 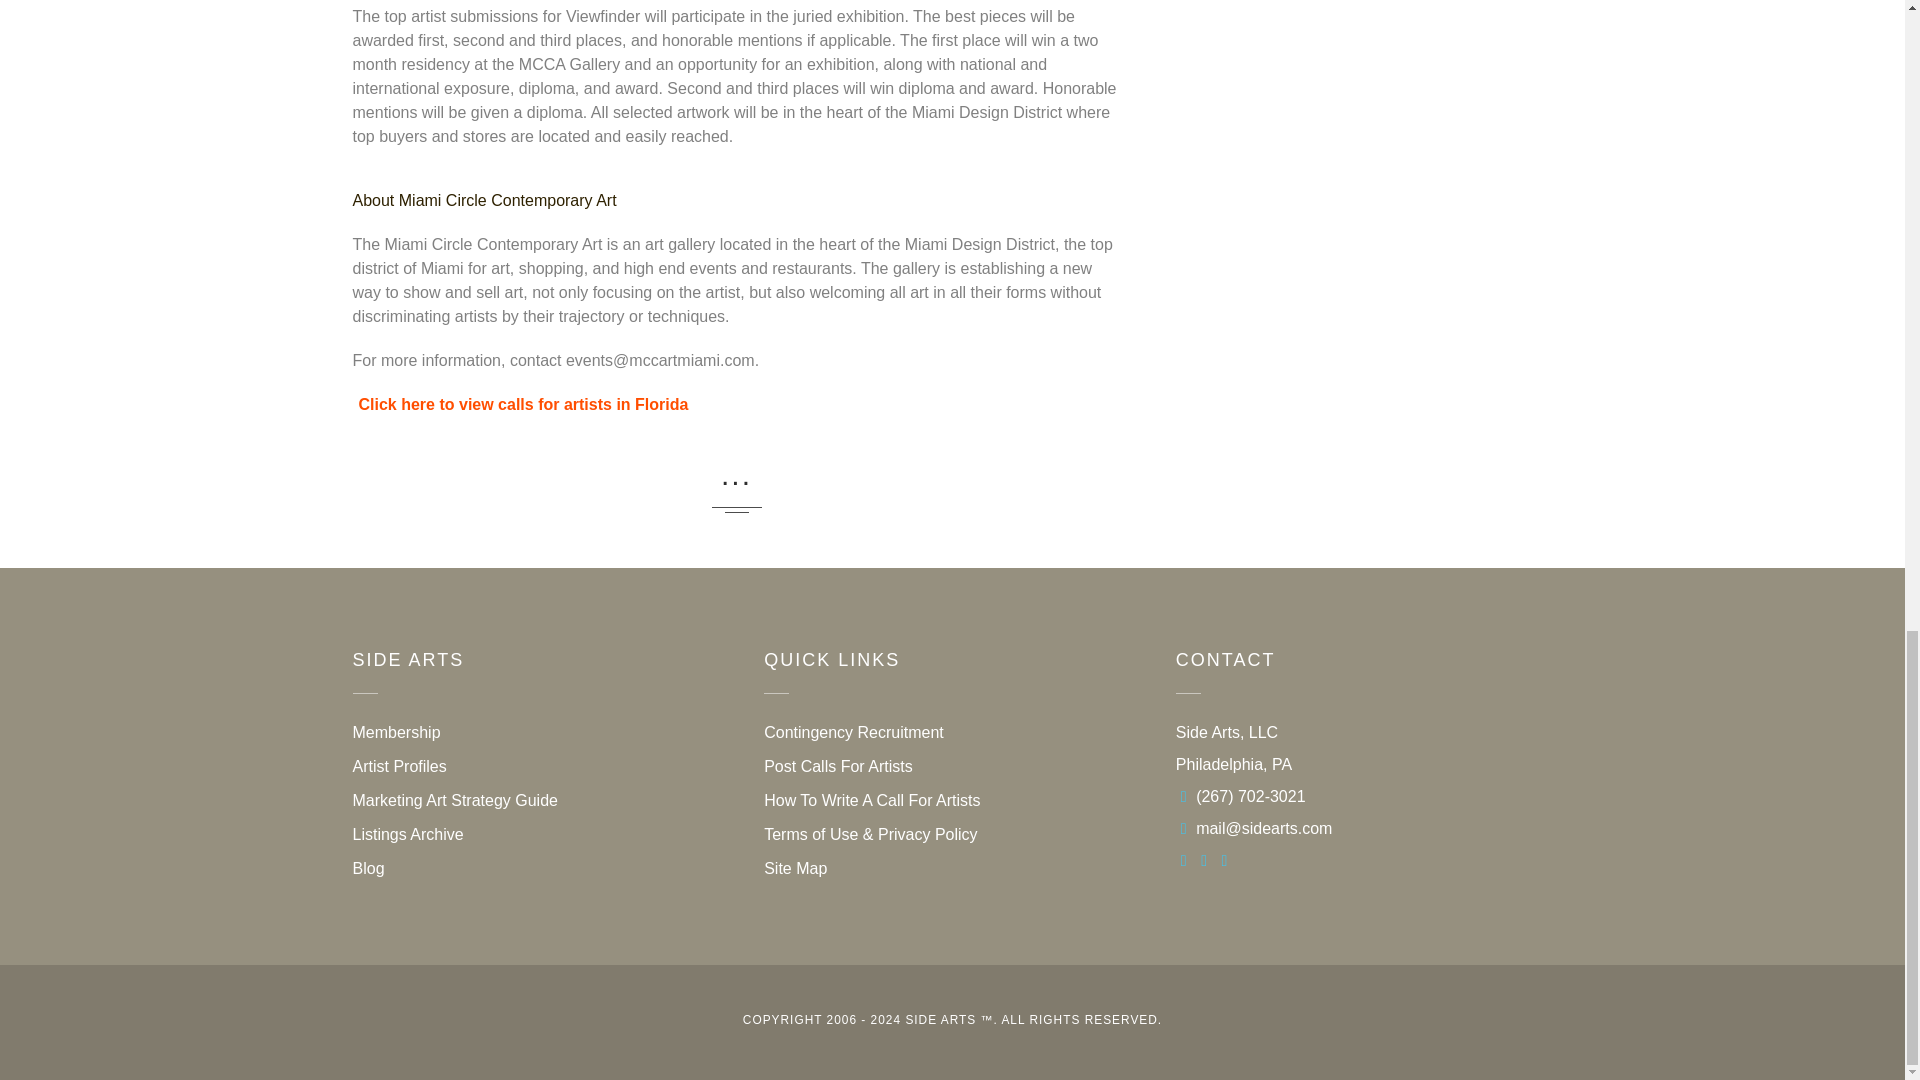 What do you see at coordinates (395, 732) in the screenshot?
I see `Membership` at bounding box center [395, 732].